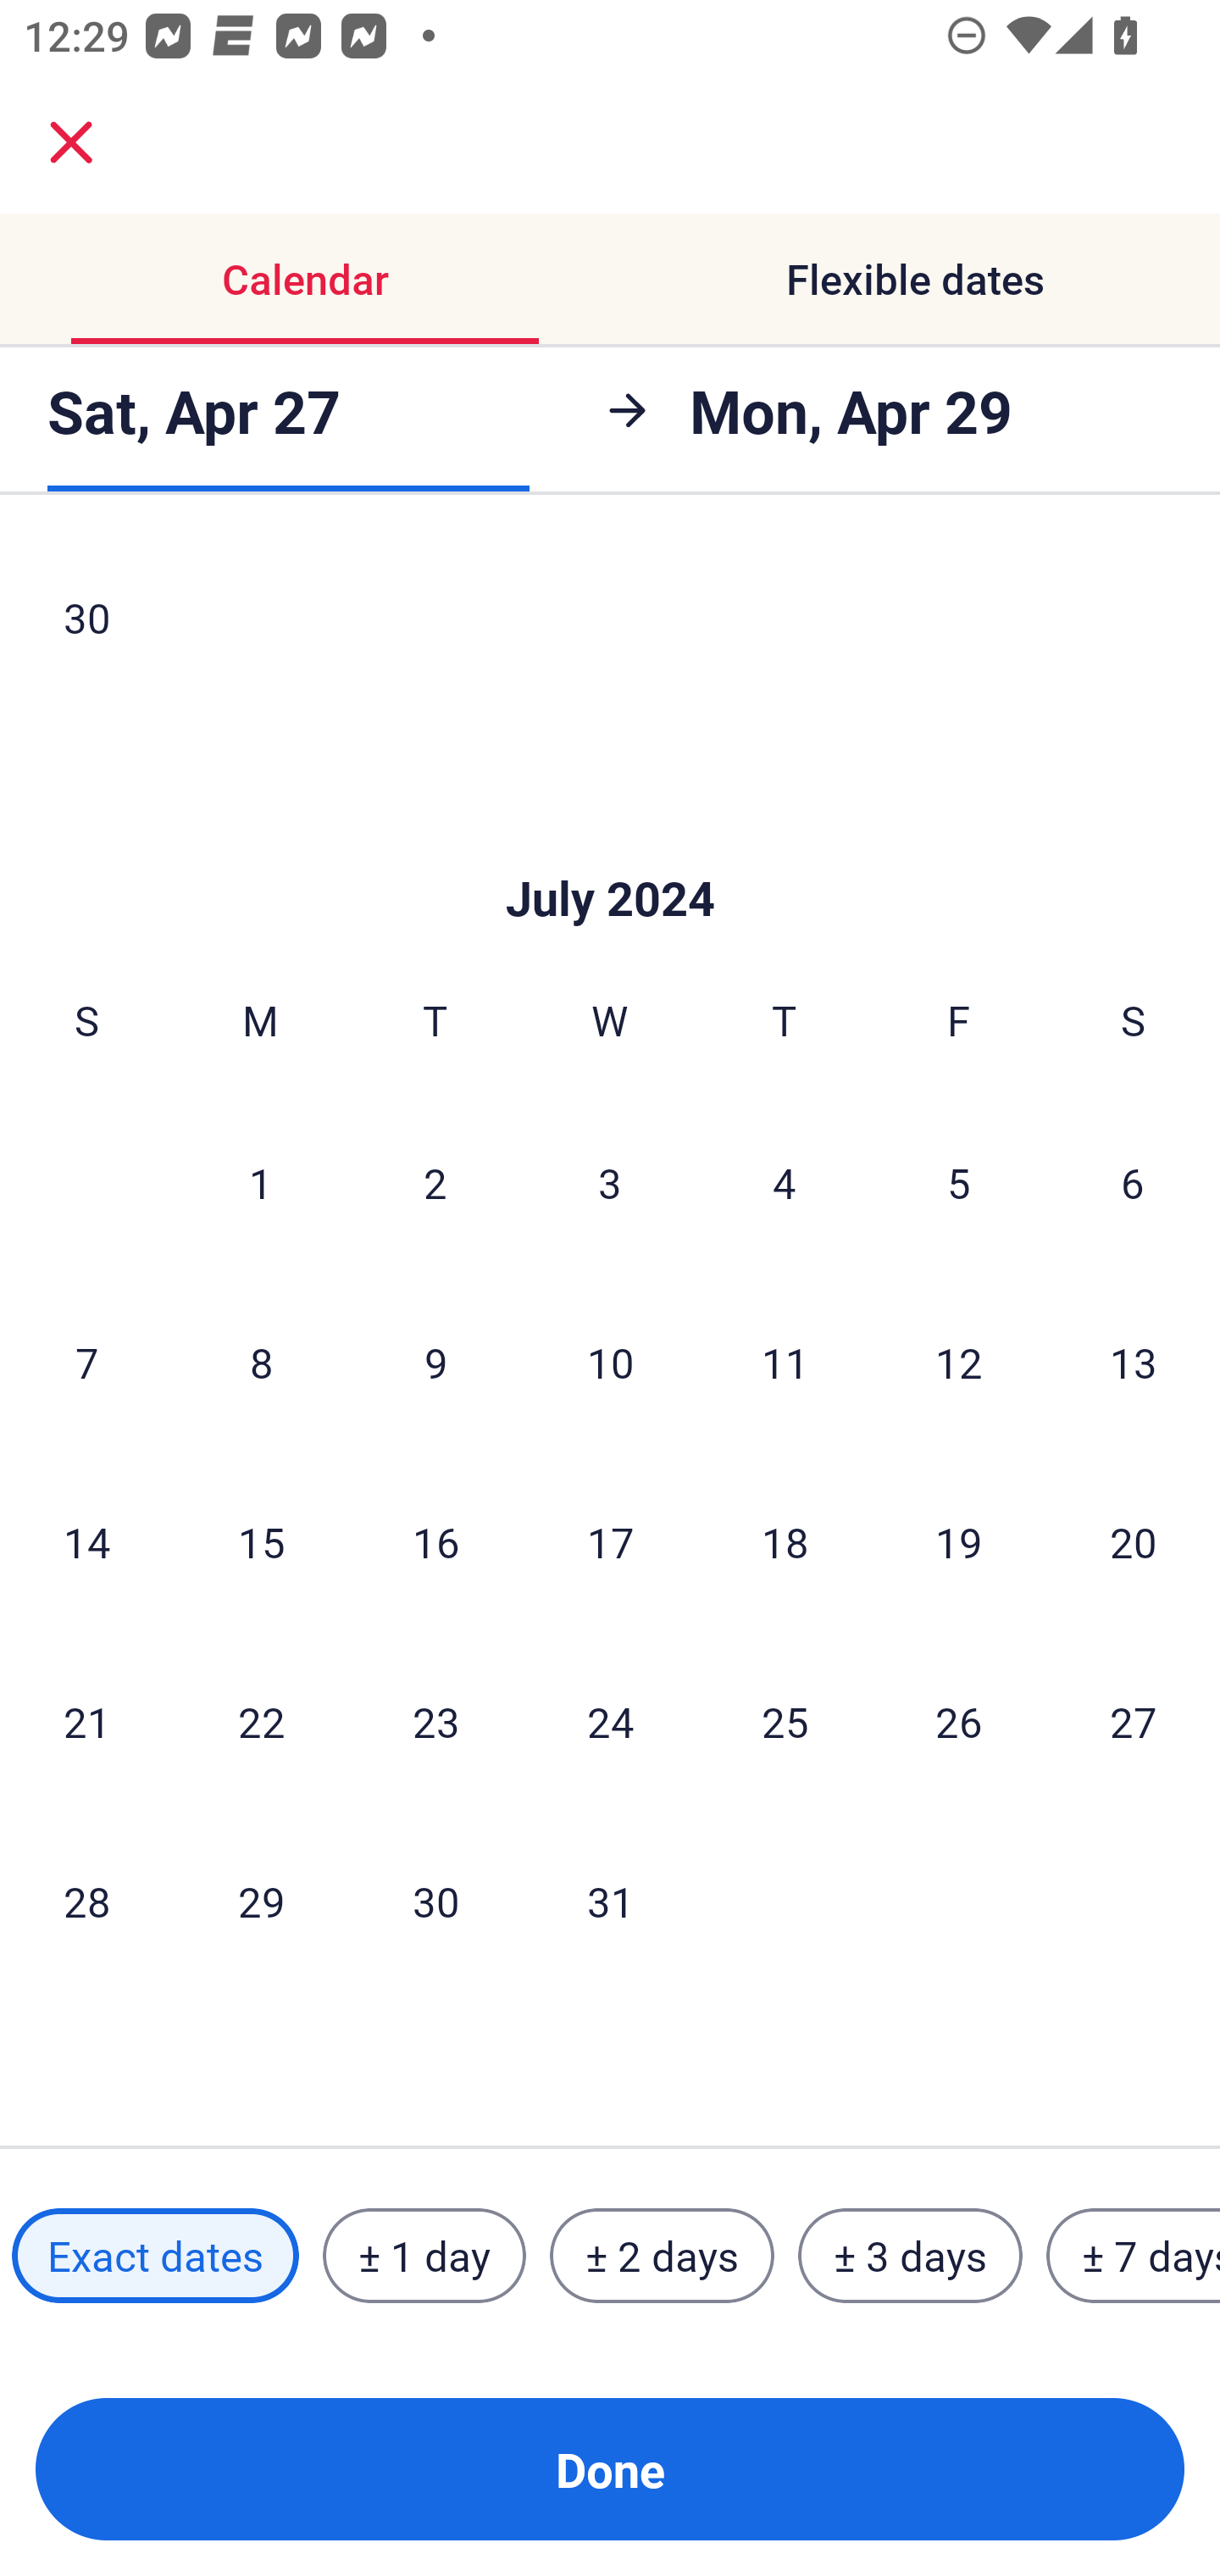  Describe the element at coordinates (610, 2469) in the screenshot. I see `Done` at that location.